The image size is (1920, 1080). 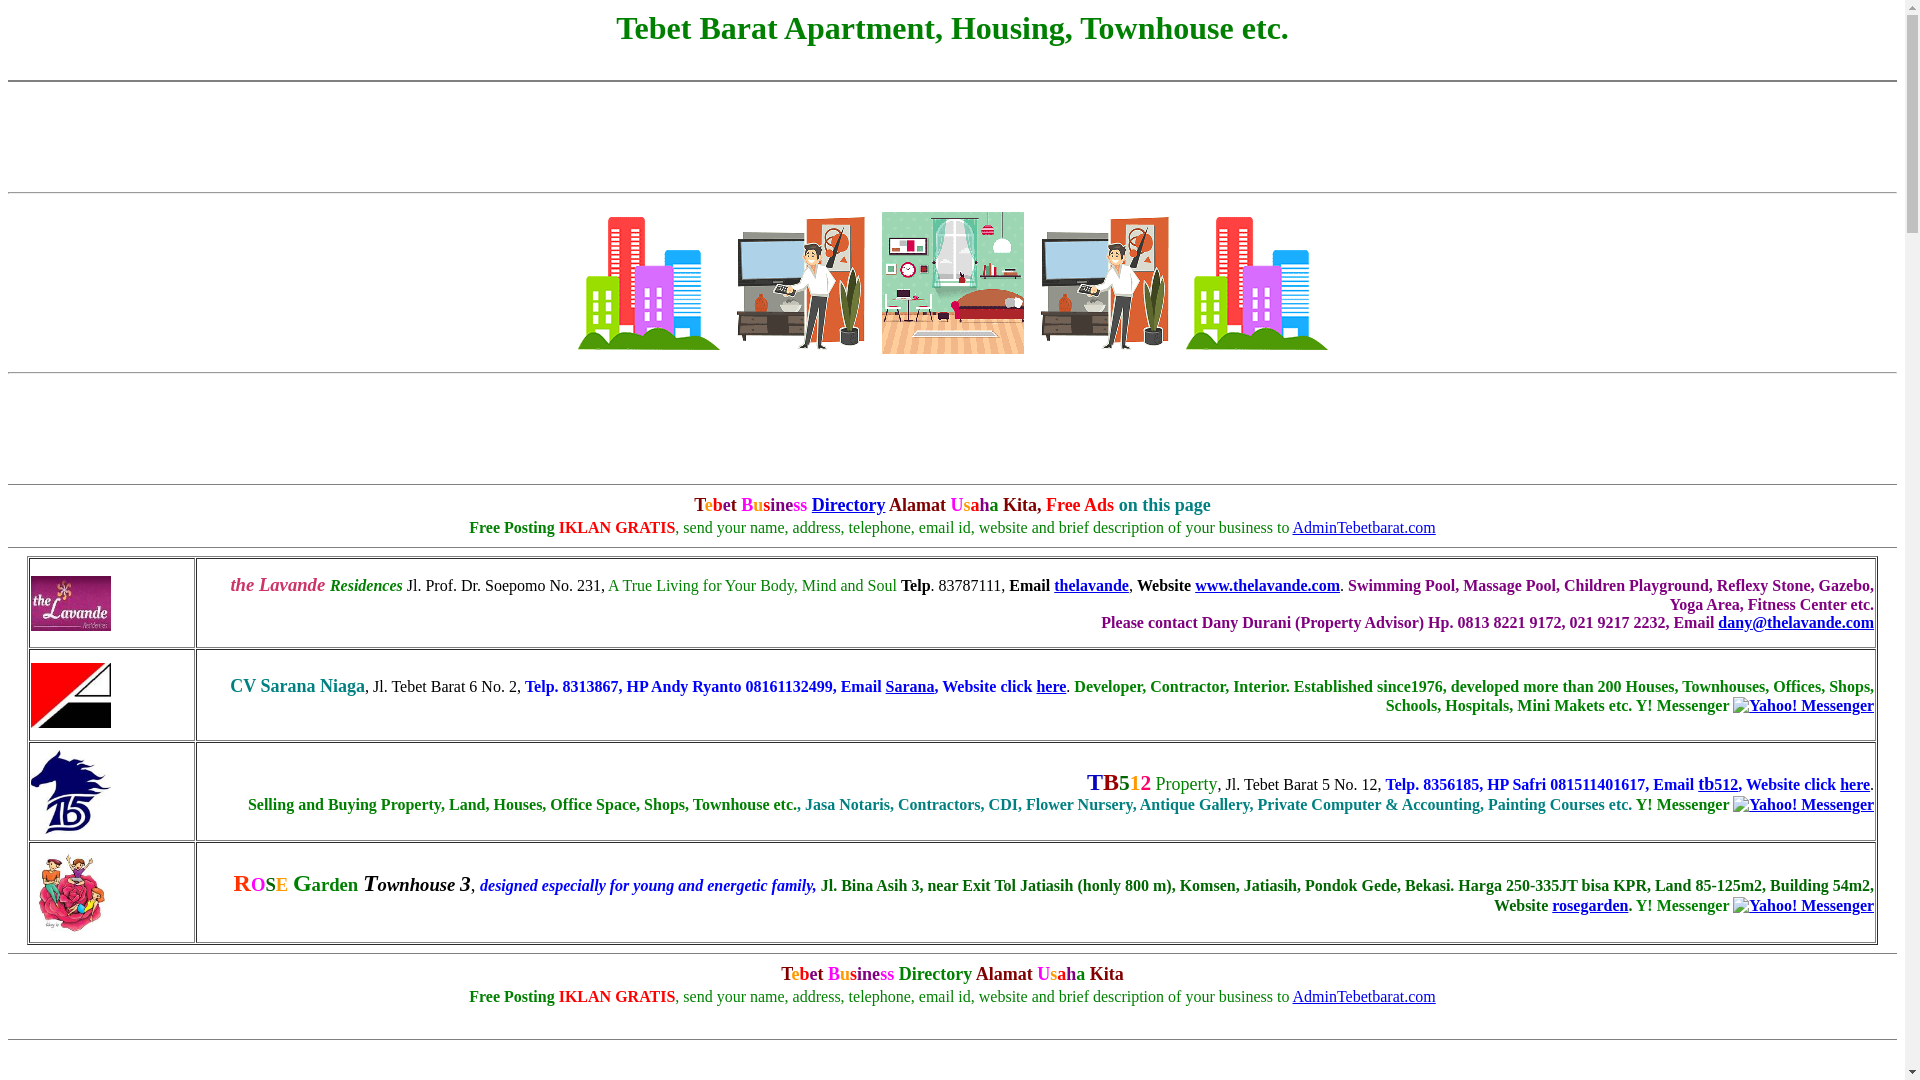 What do you see at coordinates (1363, 527) in the screenshot?
I see `AdminTebetbarat.com` at bounding box center [1363, 527].